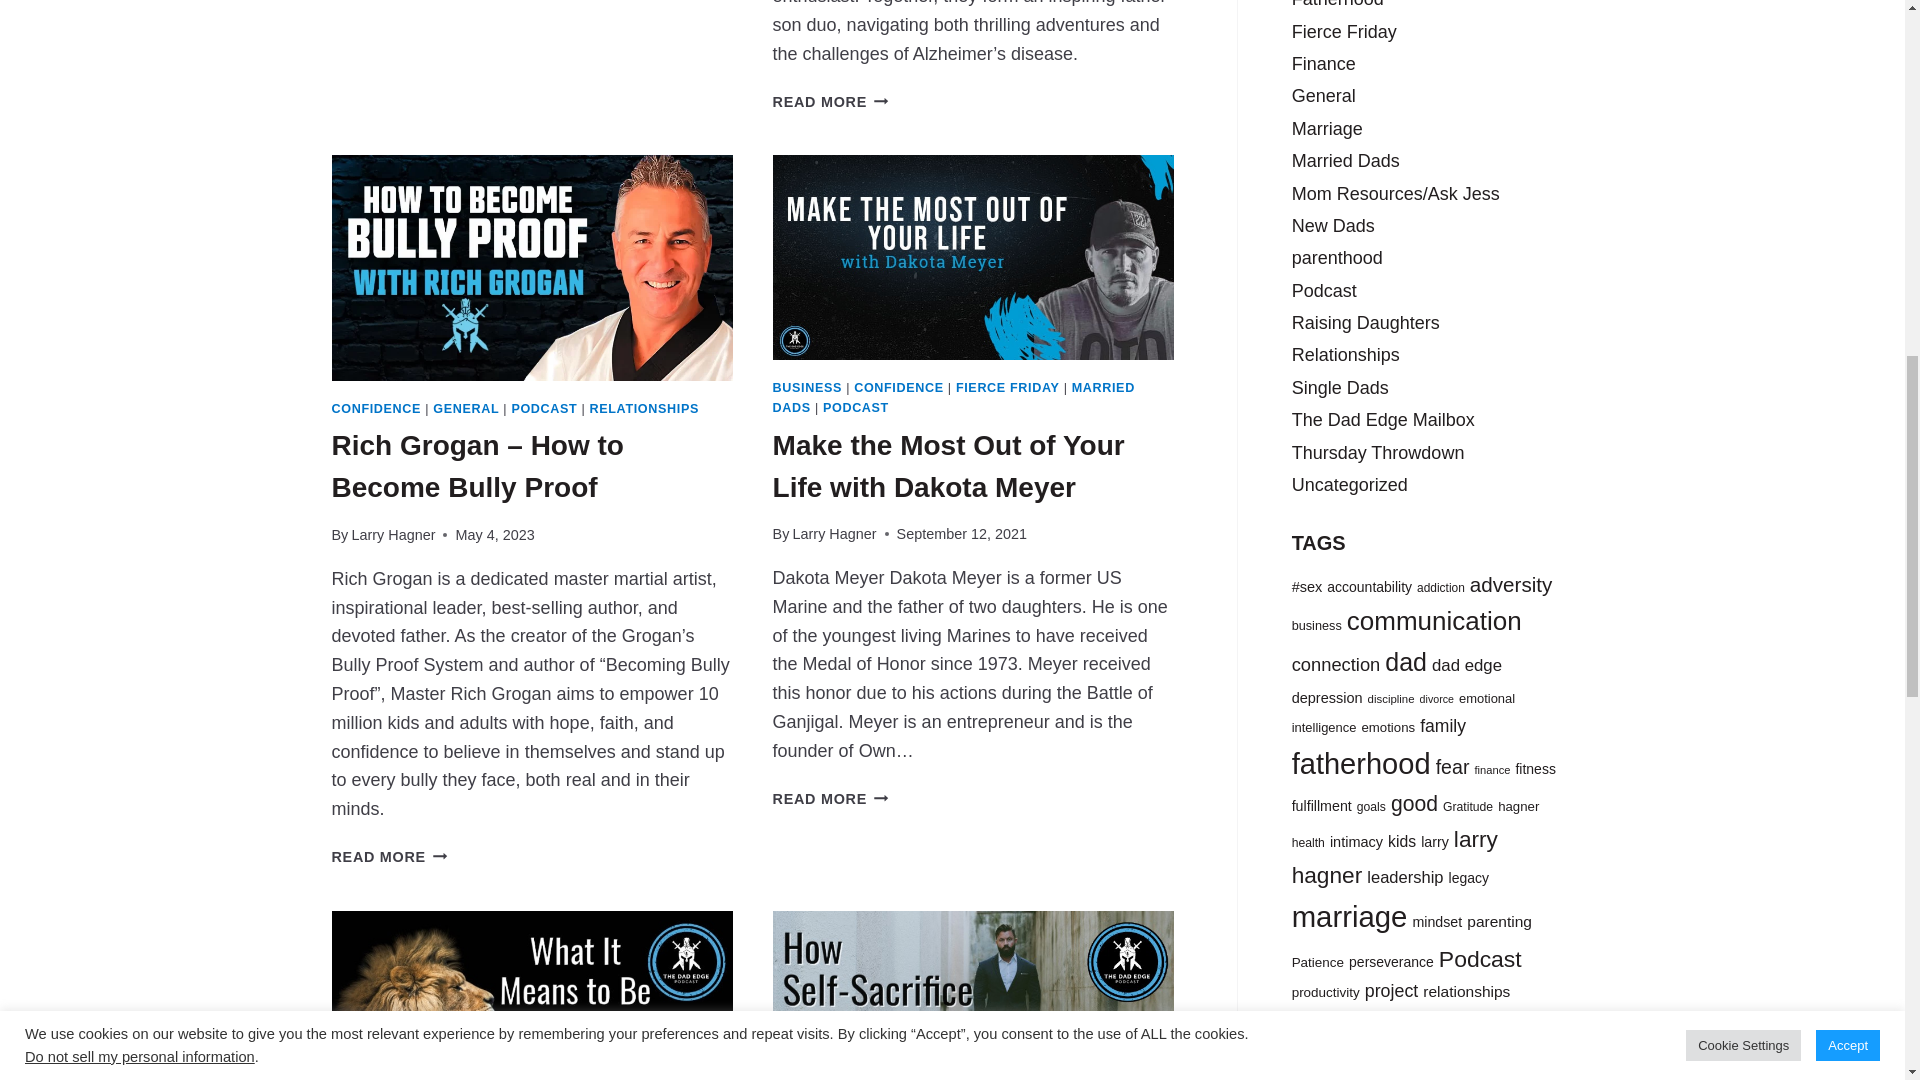 Image resolution: width=1920 pixels, height=1080 pixels. Describe the element at coordinates (377, 408) in the screenshot. I see `CONFIDENCE` at that location.